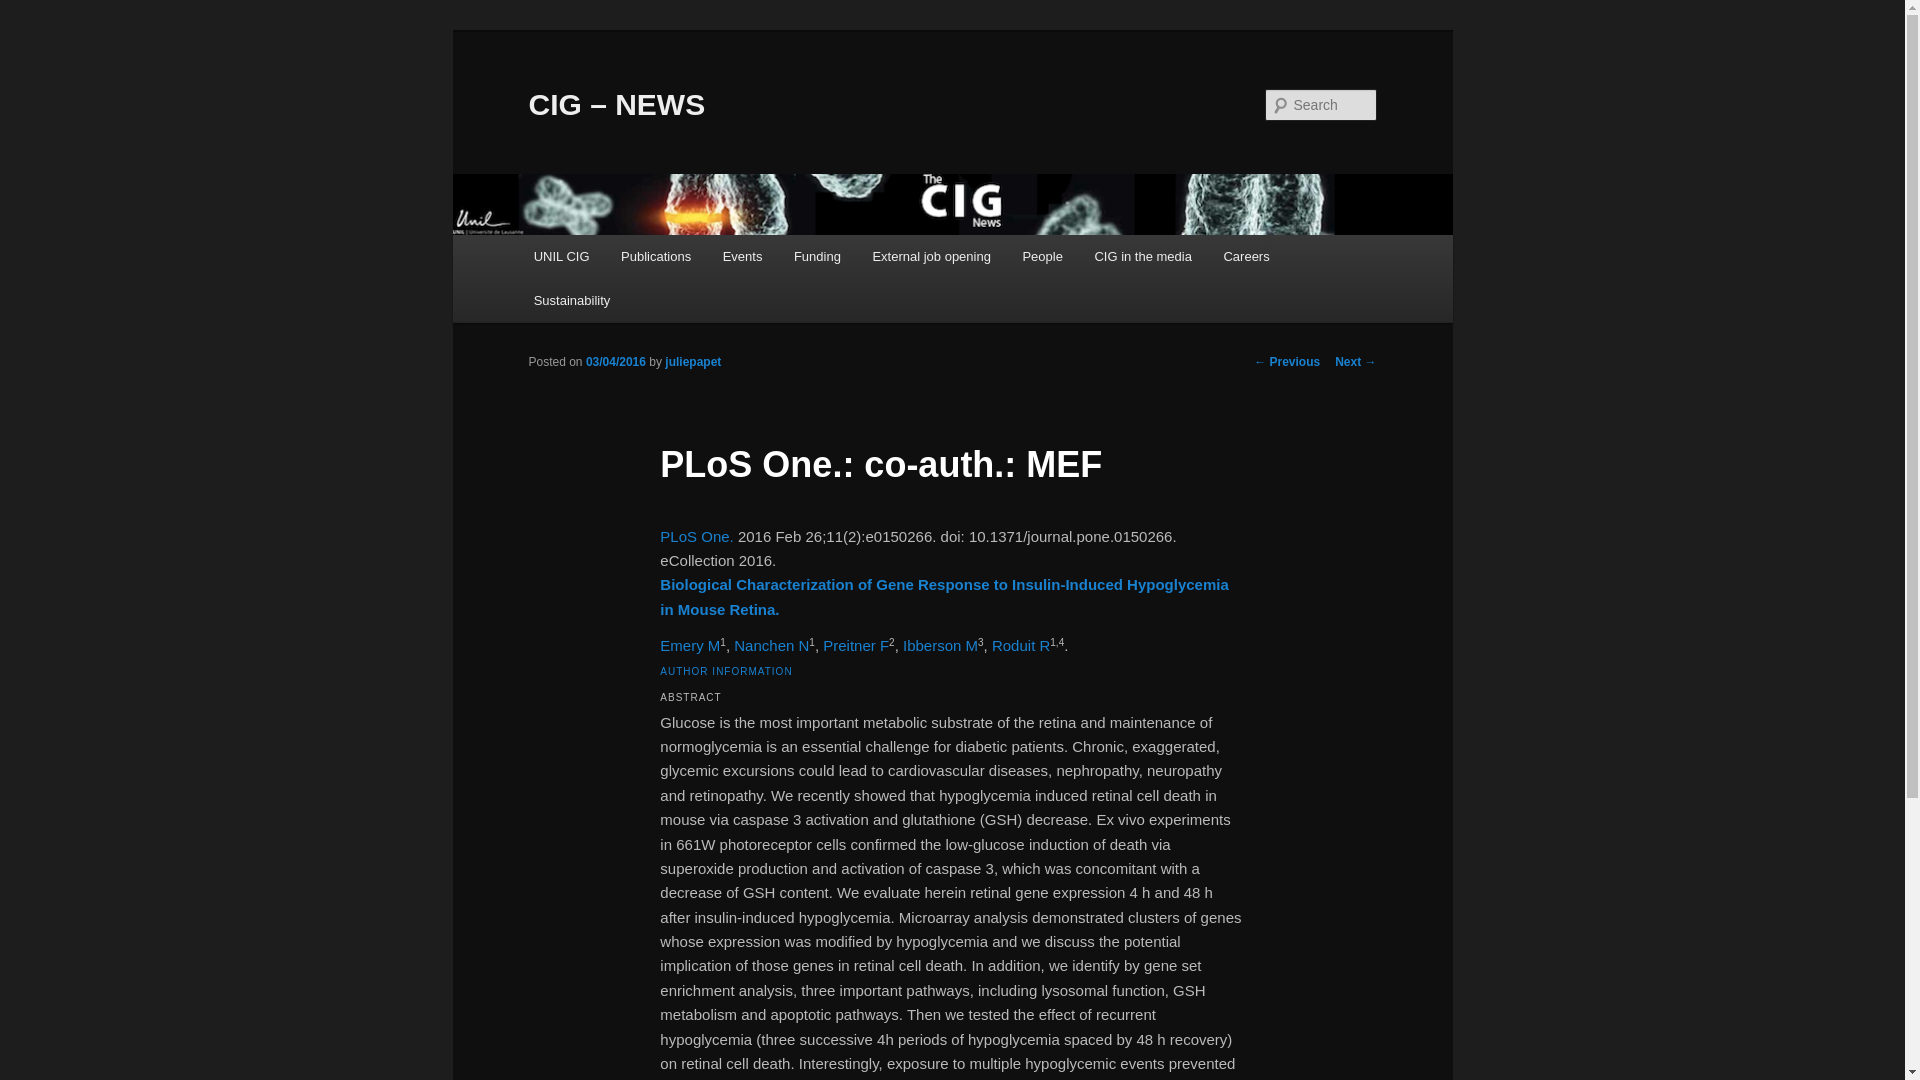 This screenshot has width=1920, height=1080. What do you see at coordinates (1143, 256) in the screenshot?
I see `CIG in the media` at bounding box center [1143, 256].